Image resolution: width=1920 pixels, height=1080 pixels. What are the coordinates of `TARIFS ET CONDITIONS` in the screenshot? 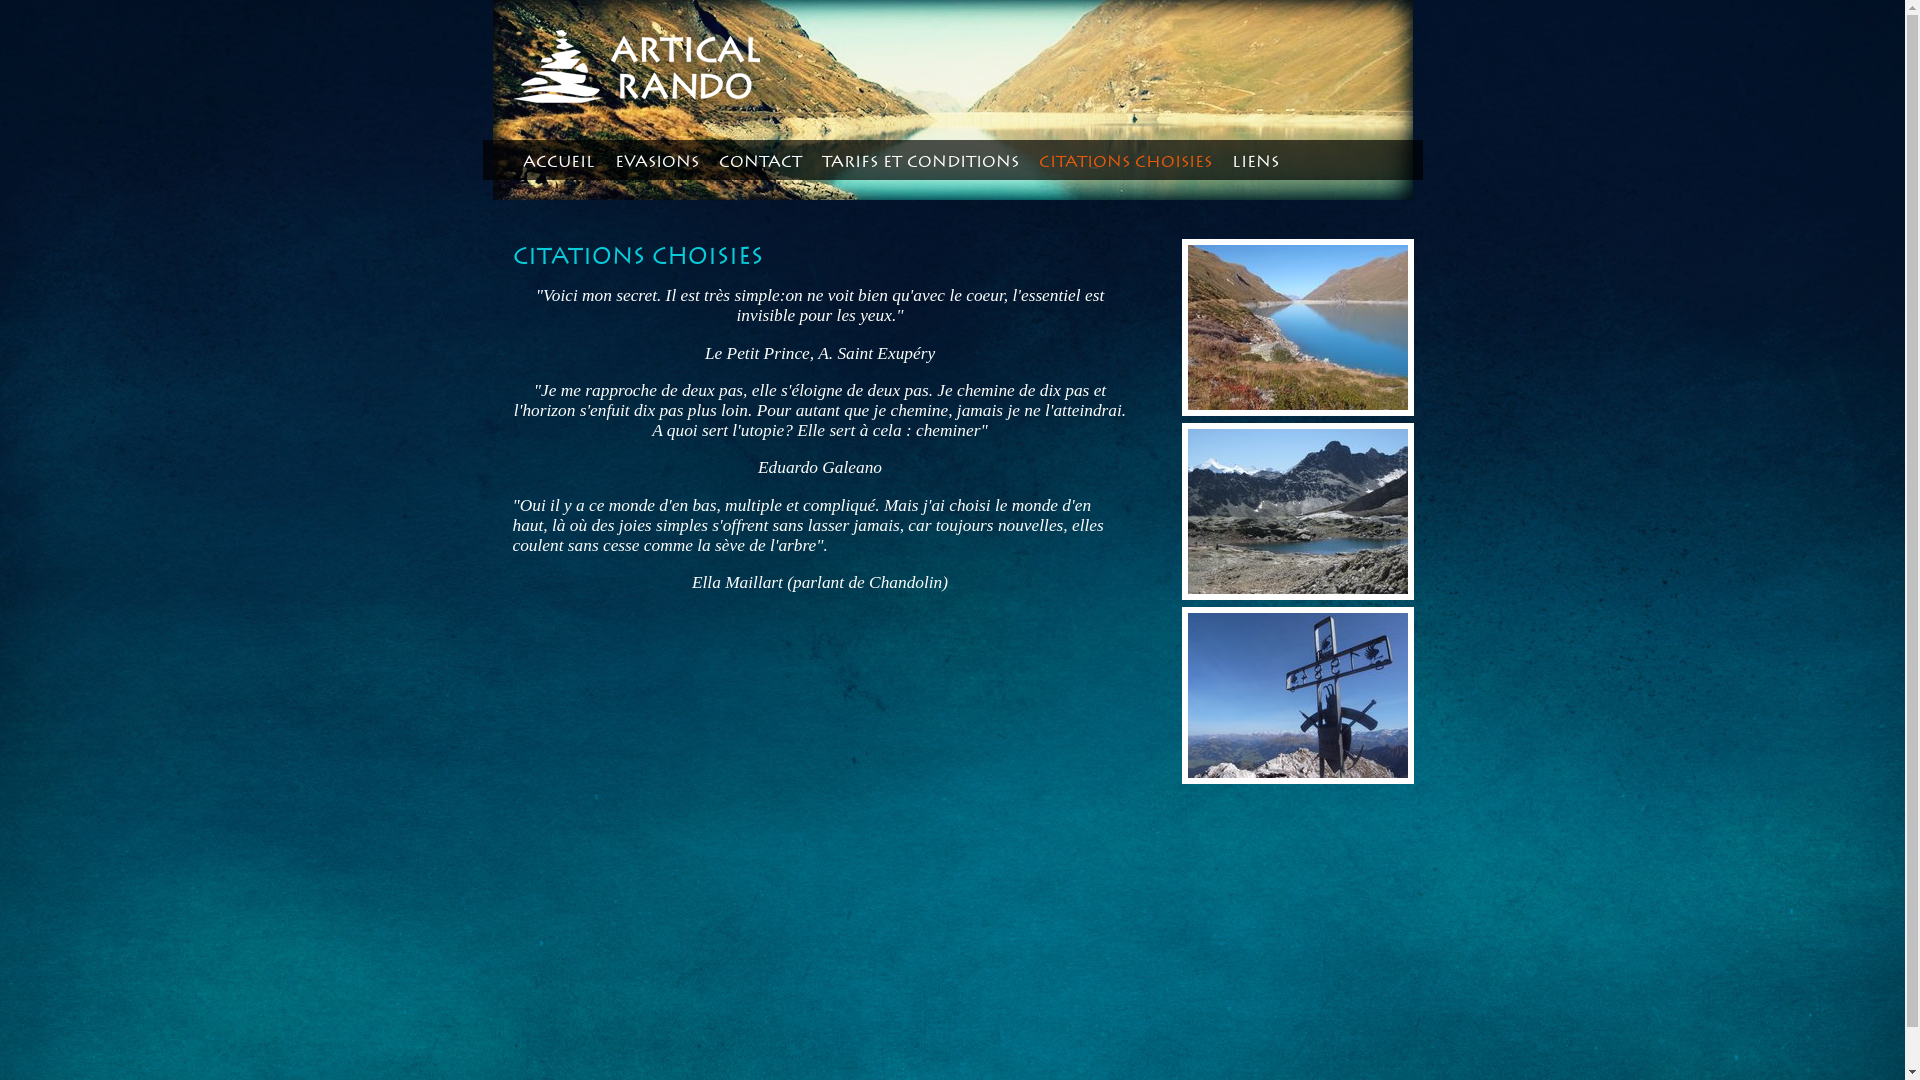 It's located at (920, 163).